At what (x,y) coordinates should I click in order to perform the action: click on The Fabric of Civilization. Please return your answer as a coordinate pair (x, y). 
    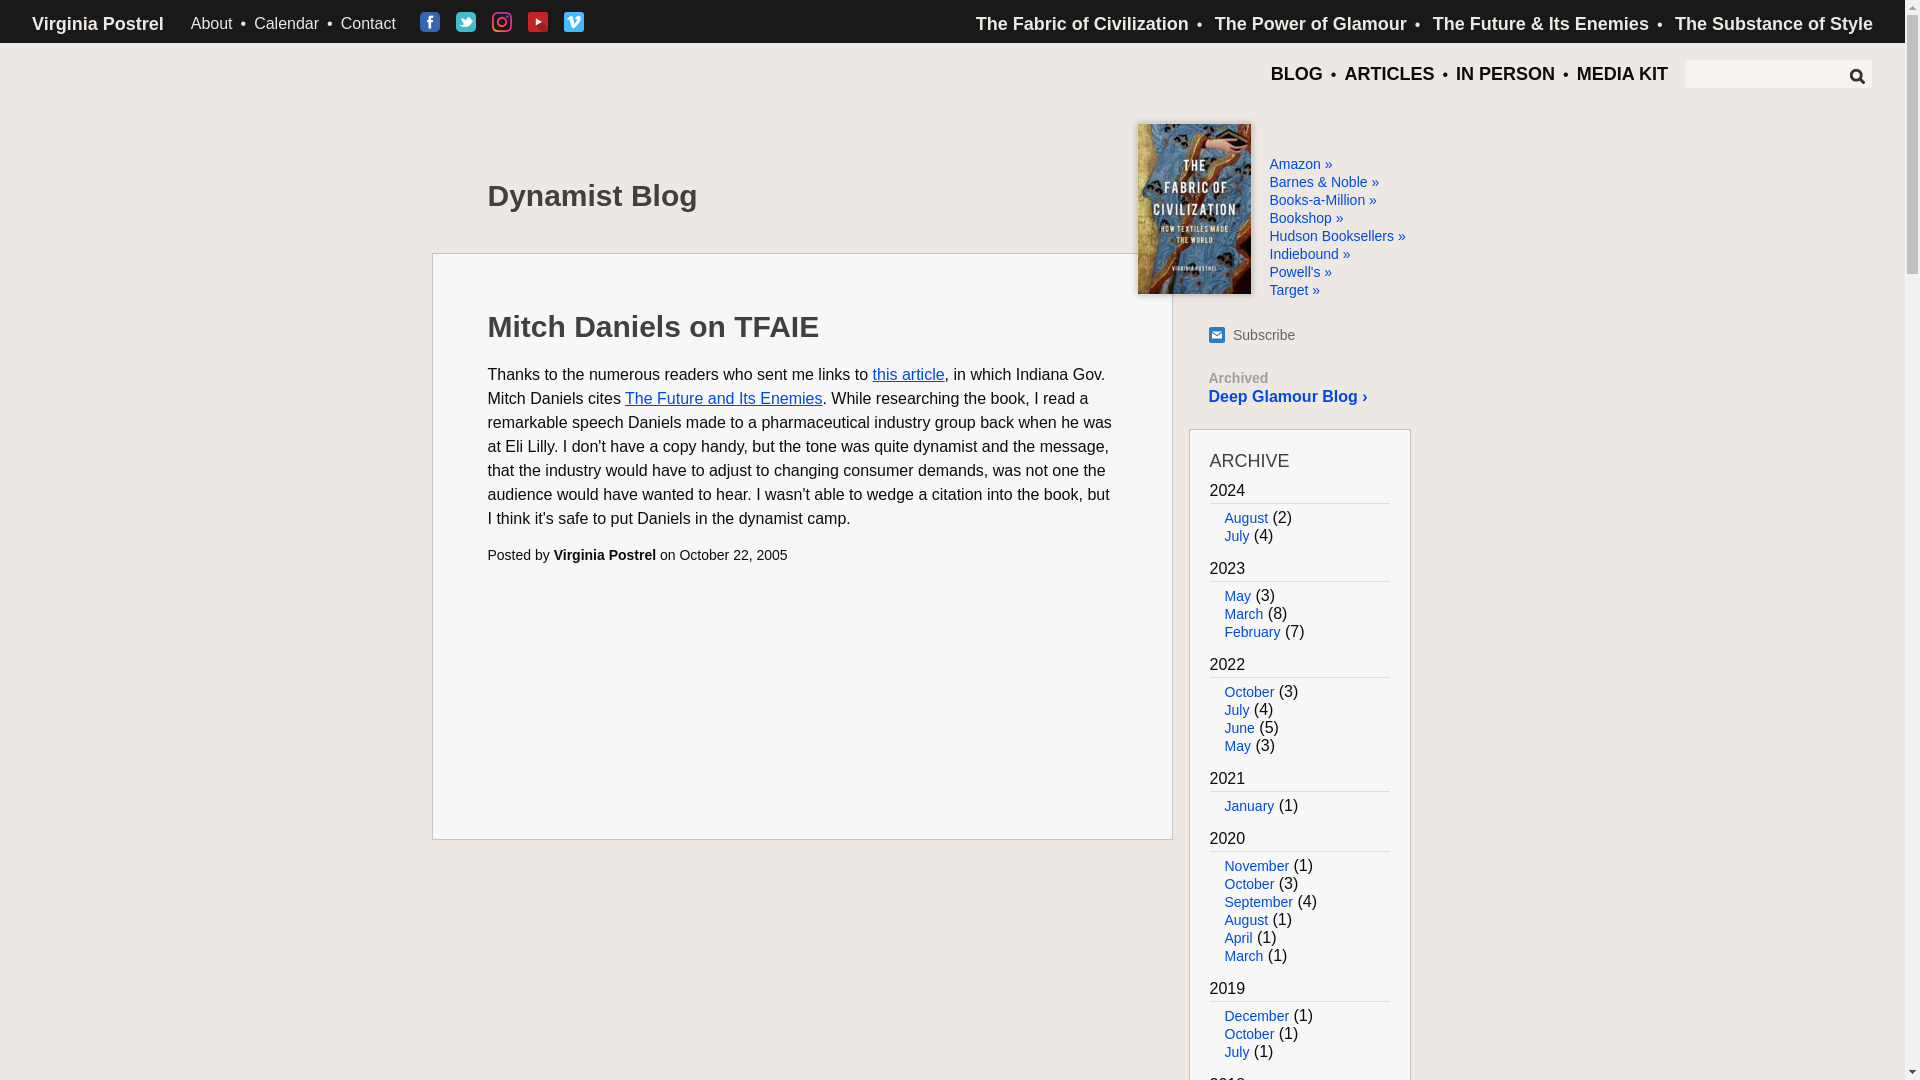
    Looking at the image, I should click on (1082, 24).